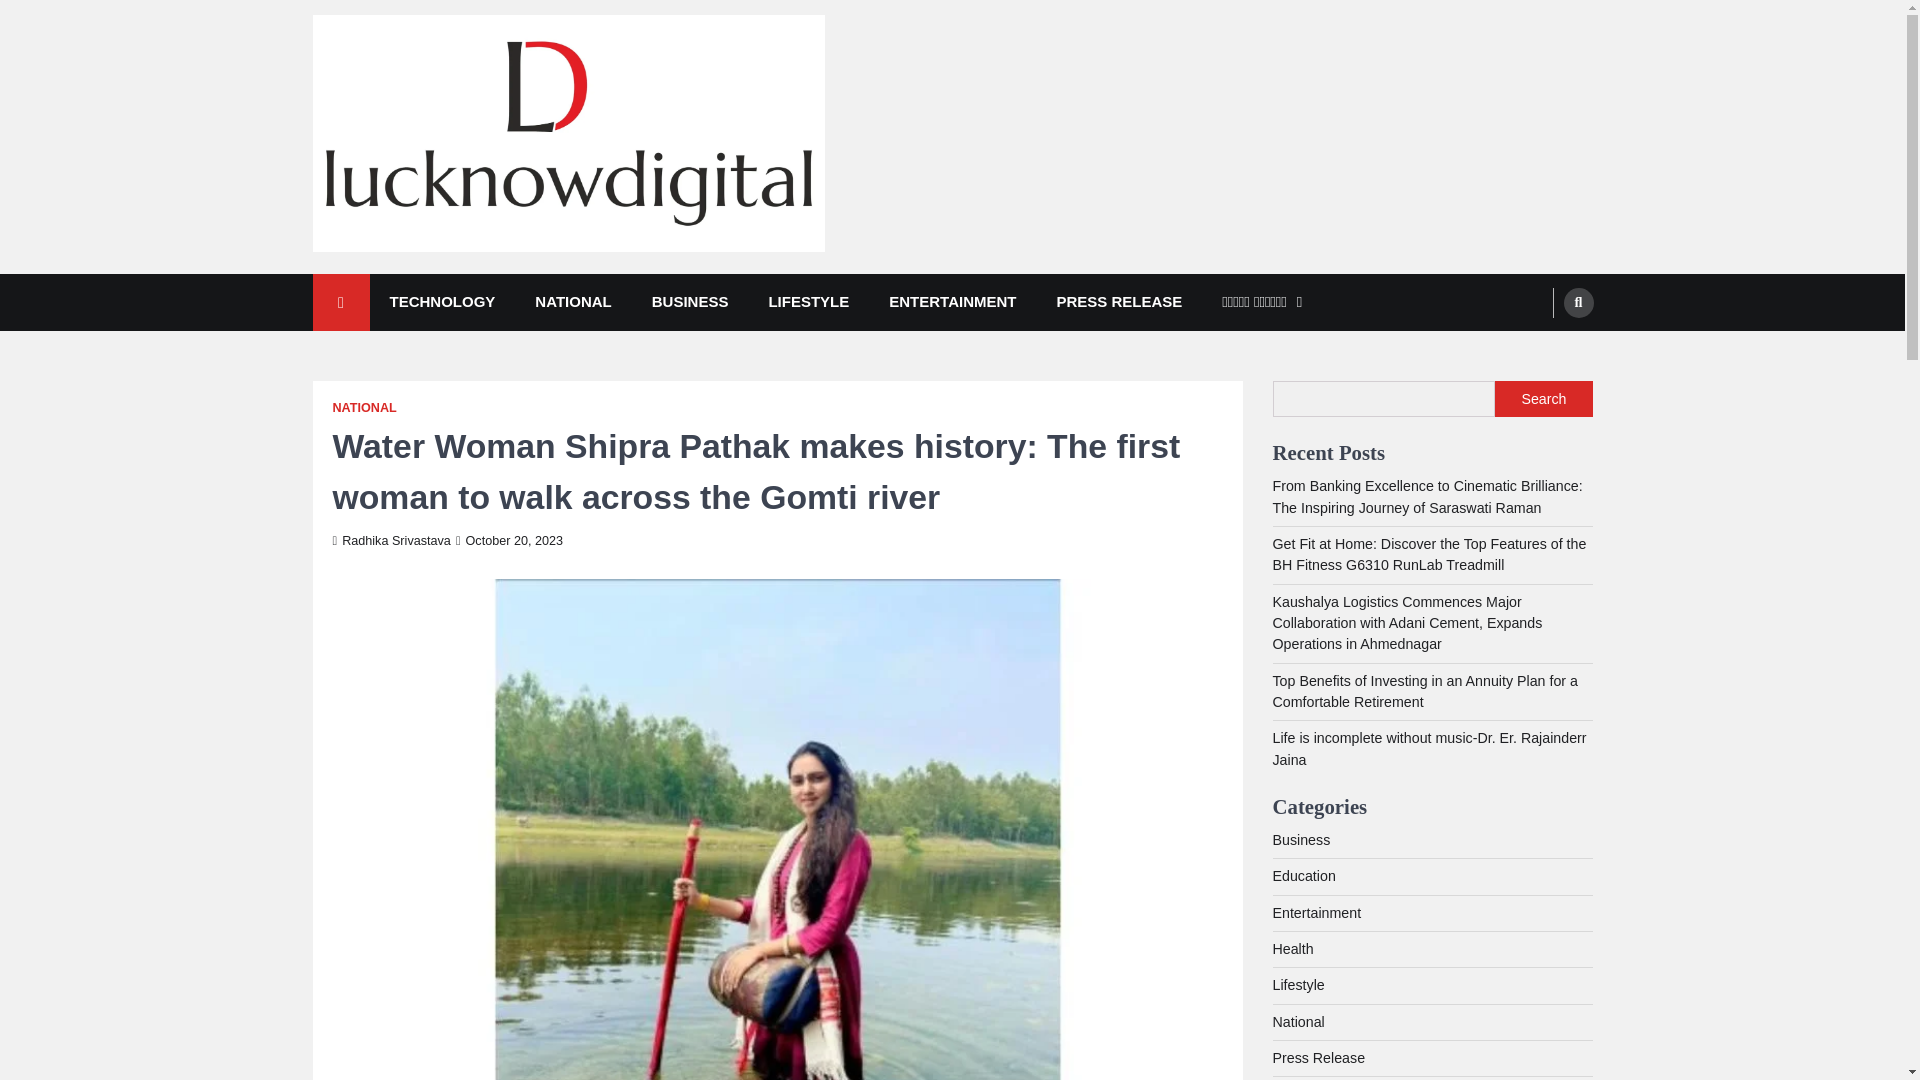 This screenshot has height=1080, width=1920. Describe the element at coordinates (808, 302) in the screenshot. I see `LIFESTYLE` at that location.